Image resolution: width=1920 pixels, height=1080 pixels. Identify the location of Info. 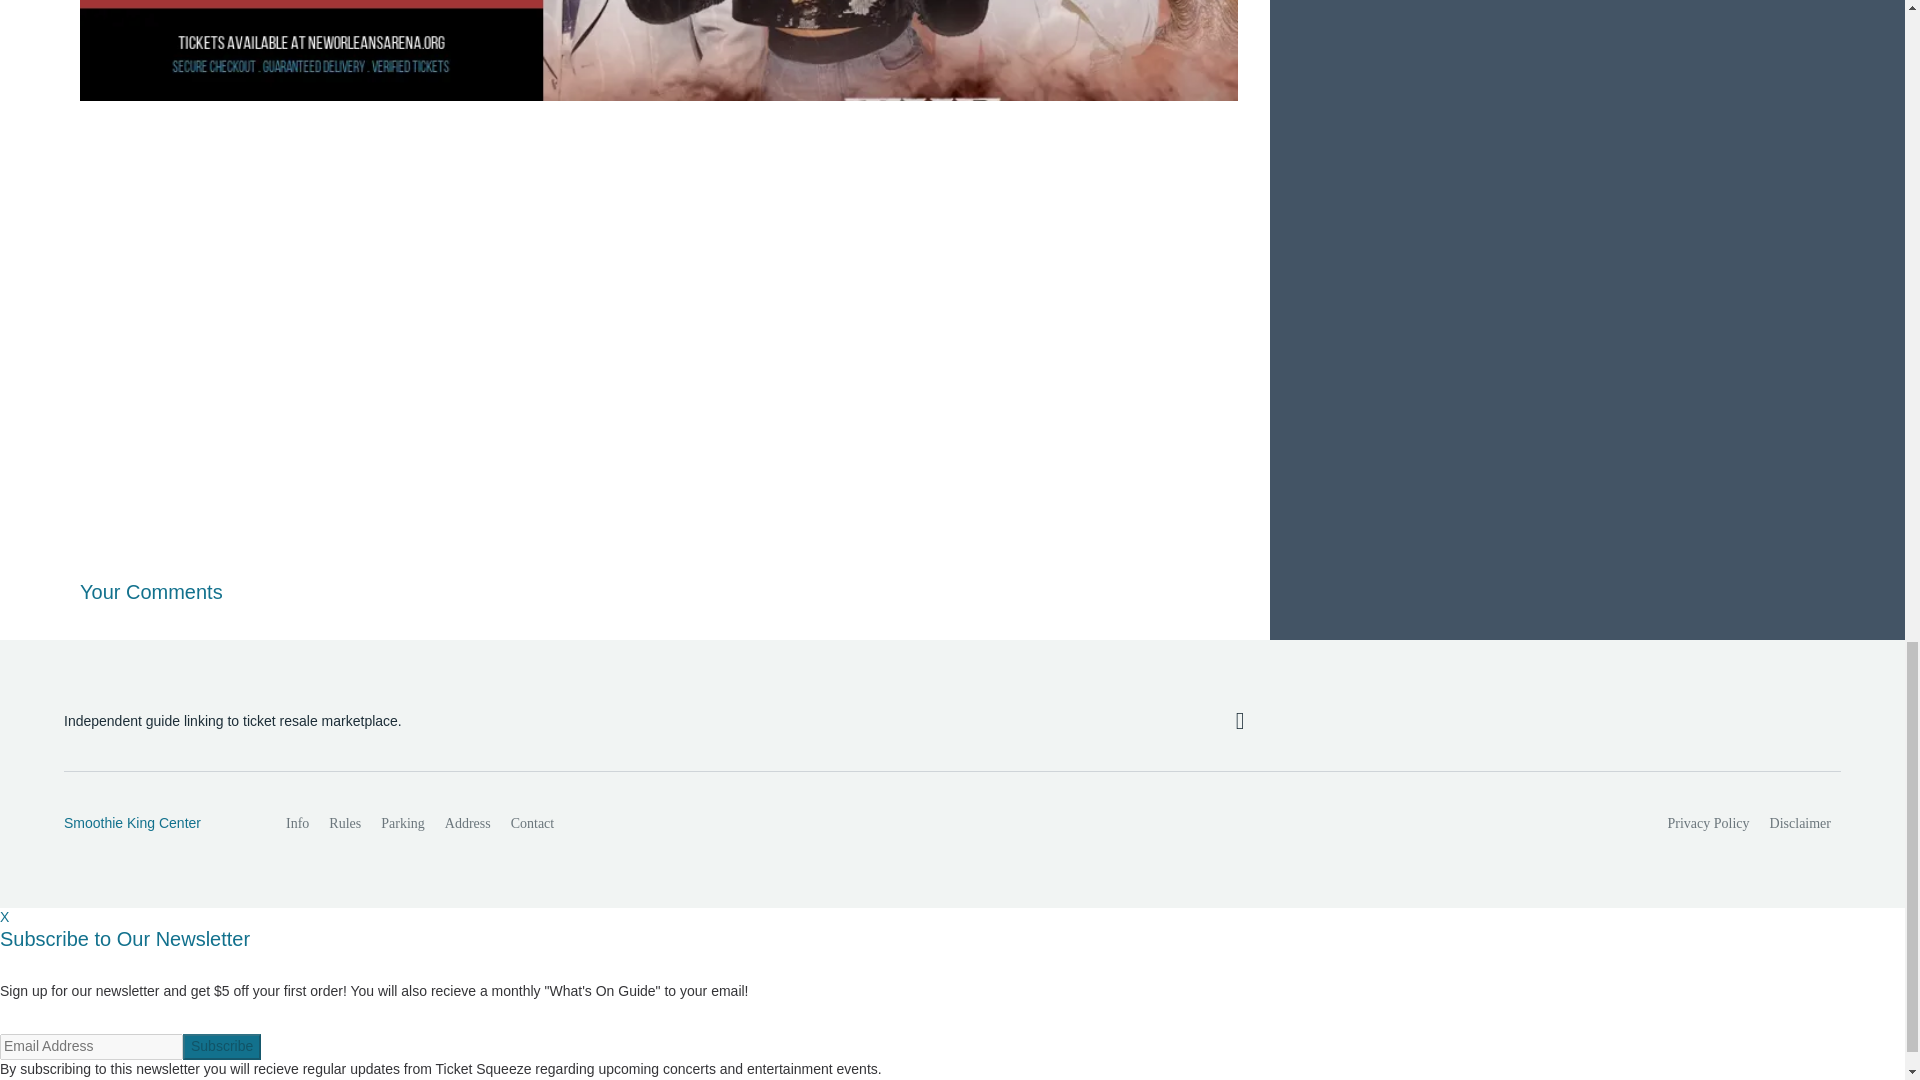
(297, 823).